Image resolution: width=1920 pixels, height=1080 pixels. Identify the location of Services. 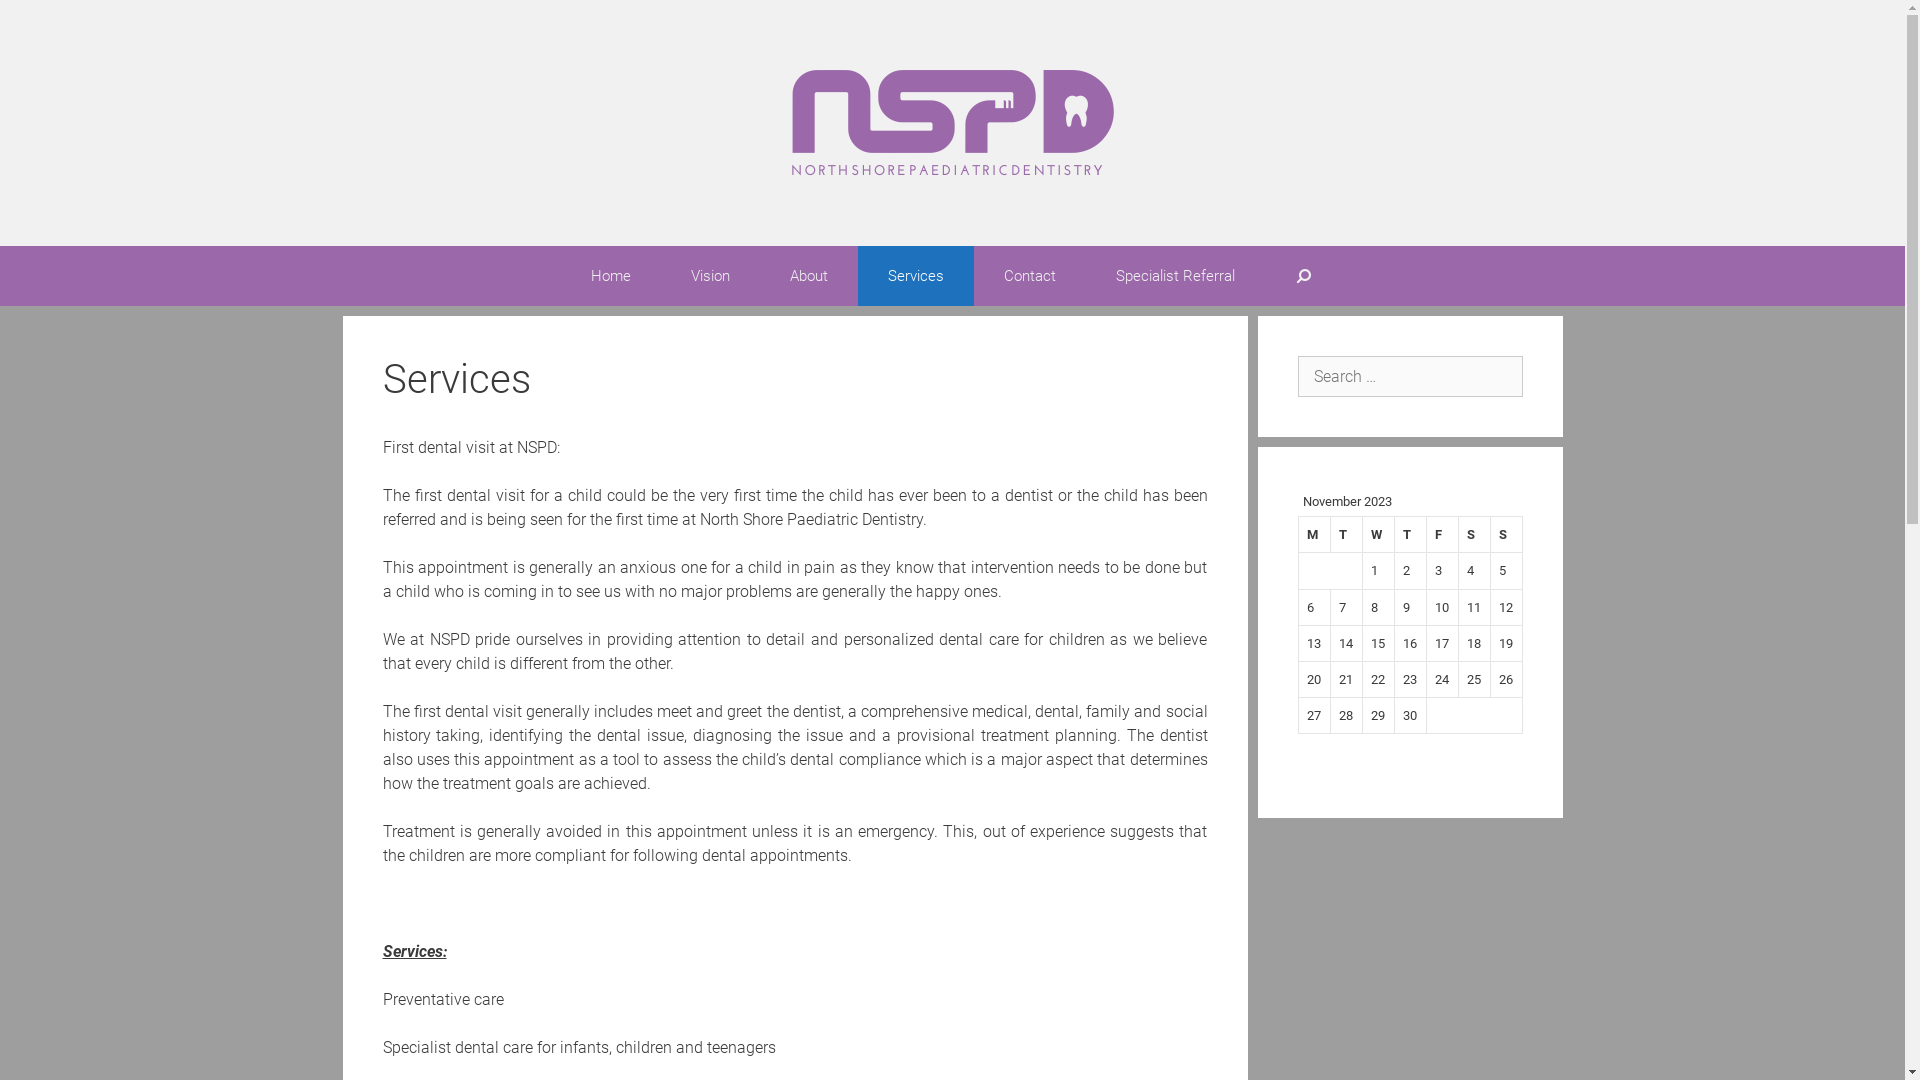
(916, 276).